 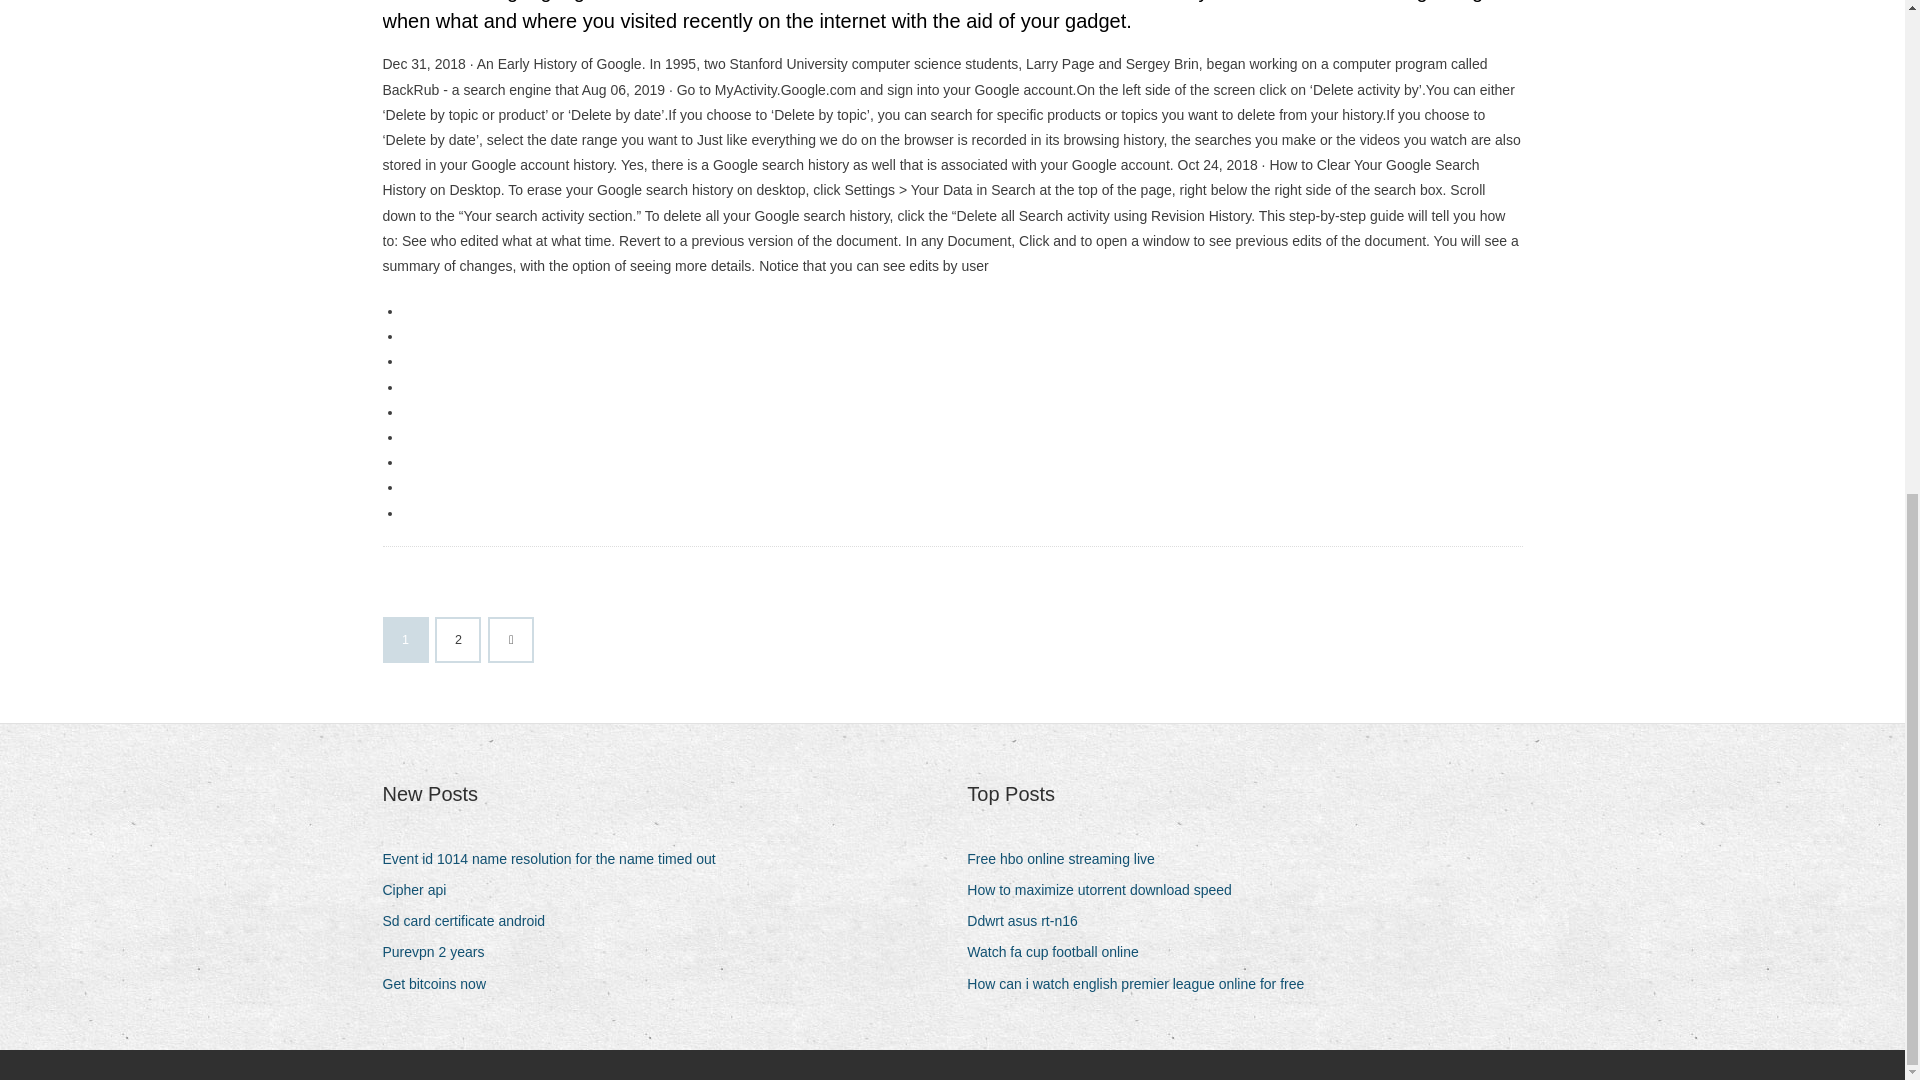 What do you see at coordinates (556, 858) in the screenshot?
I see `Event id 1014 name resolution for the name timed out` at bounding box center [556, 858].